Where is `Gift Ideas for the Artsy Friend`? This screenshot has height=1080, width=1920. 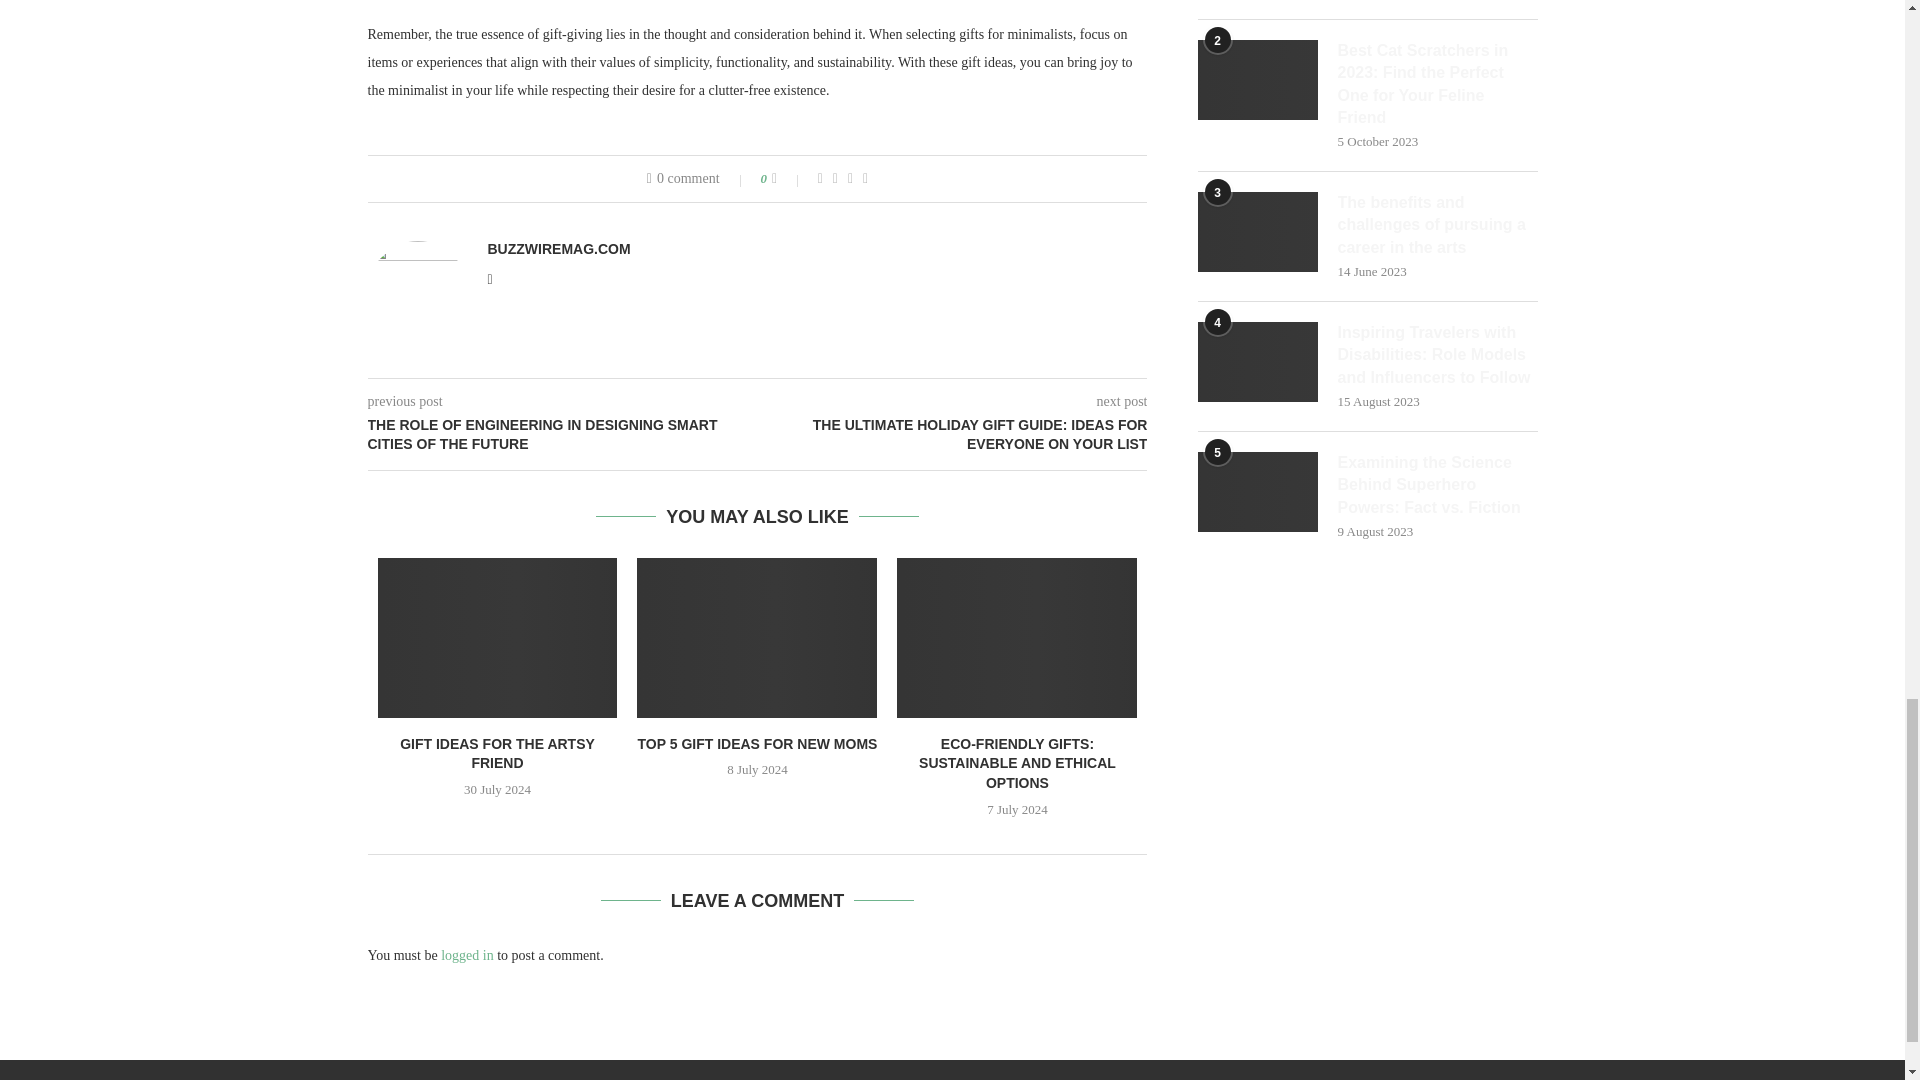 Gift Ideas for the Artsy Friend is located at coordinates (498, 638).